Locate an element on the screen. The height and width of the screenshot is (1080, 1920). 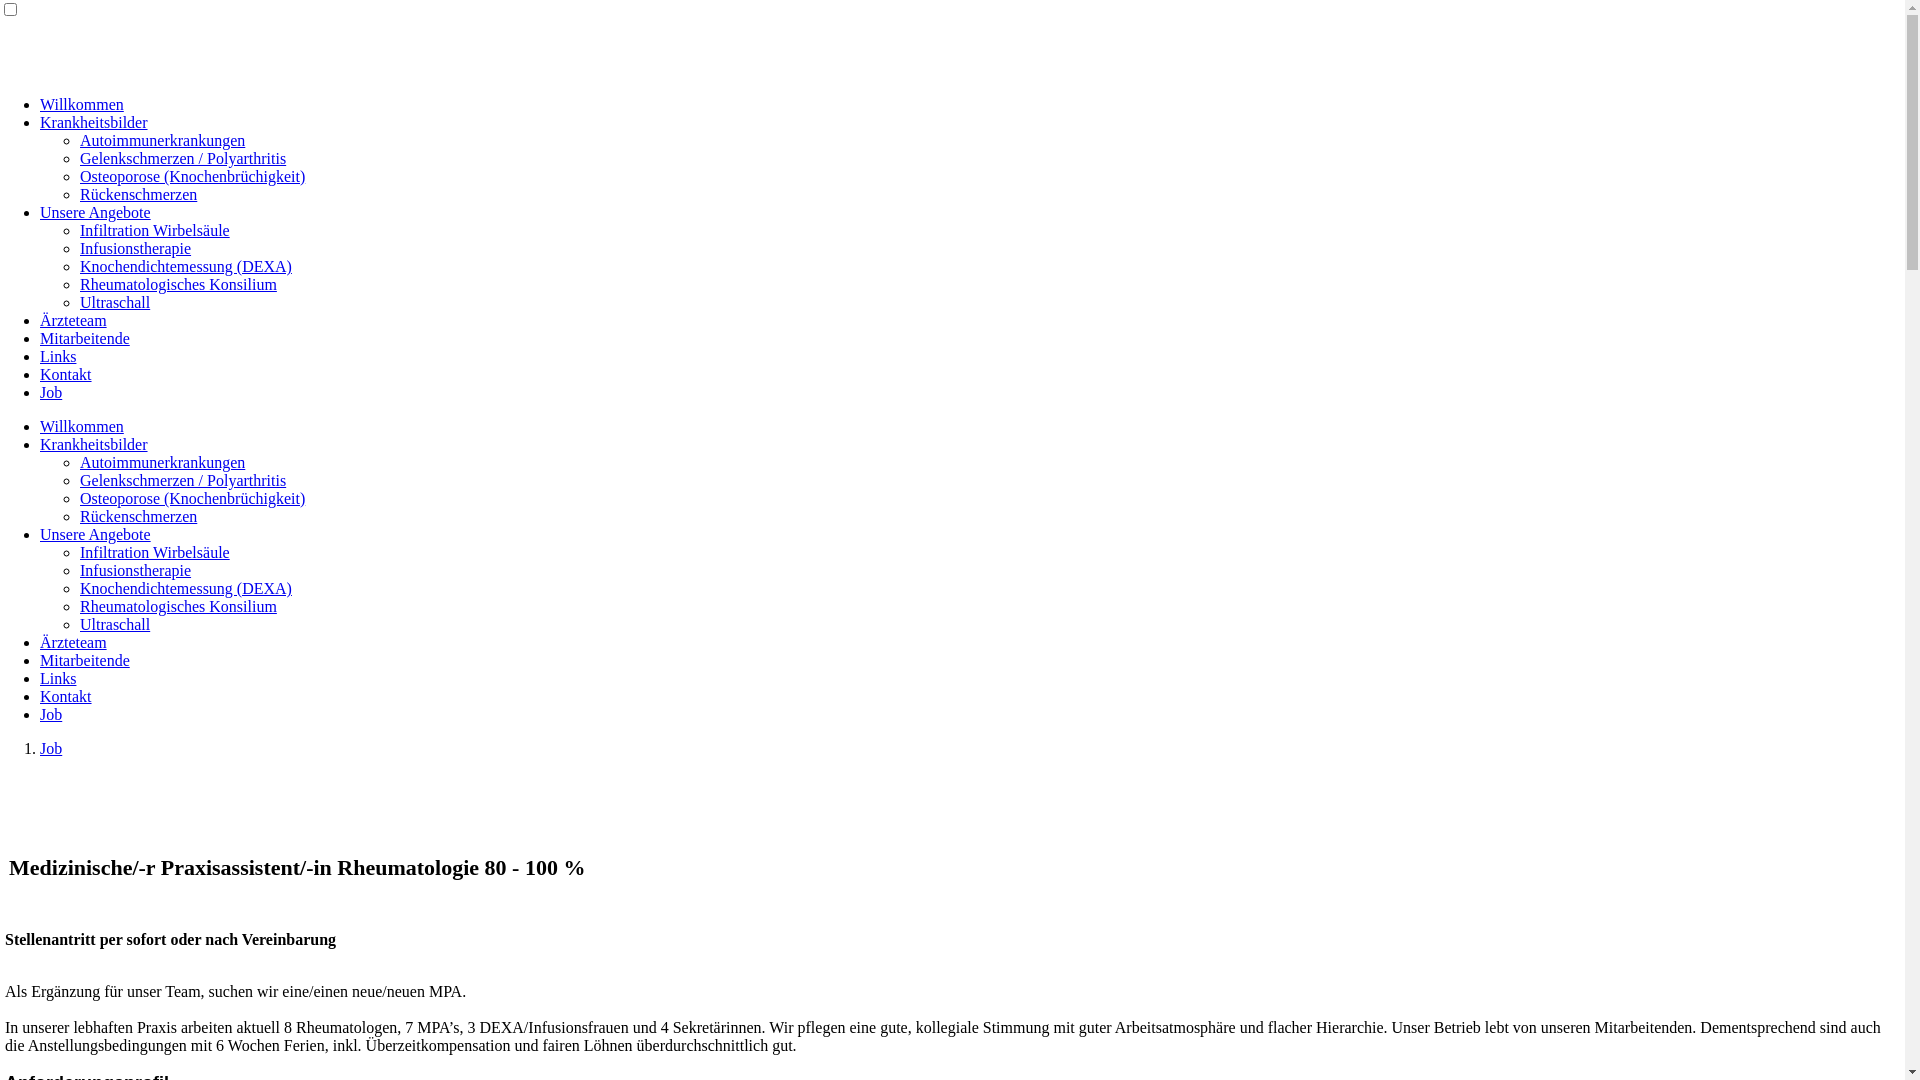
Ultraschall is located at coordinates (115, 302).